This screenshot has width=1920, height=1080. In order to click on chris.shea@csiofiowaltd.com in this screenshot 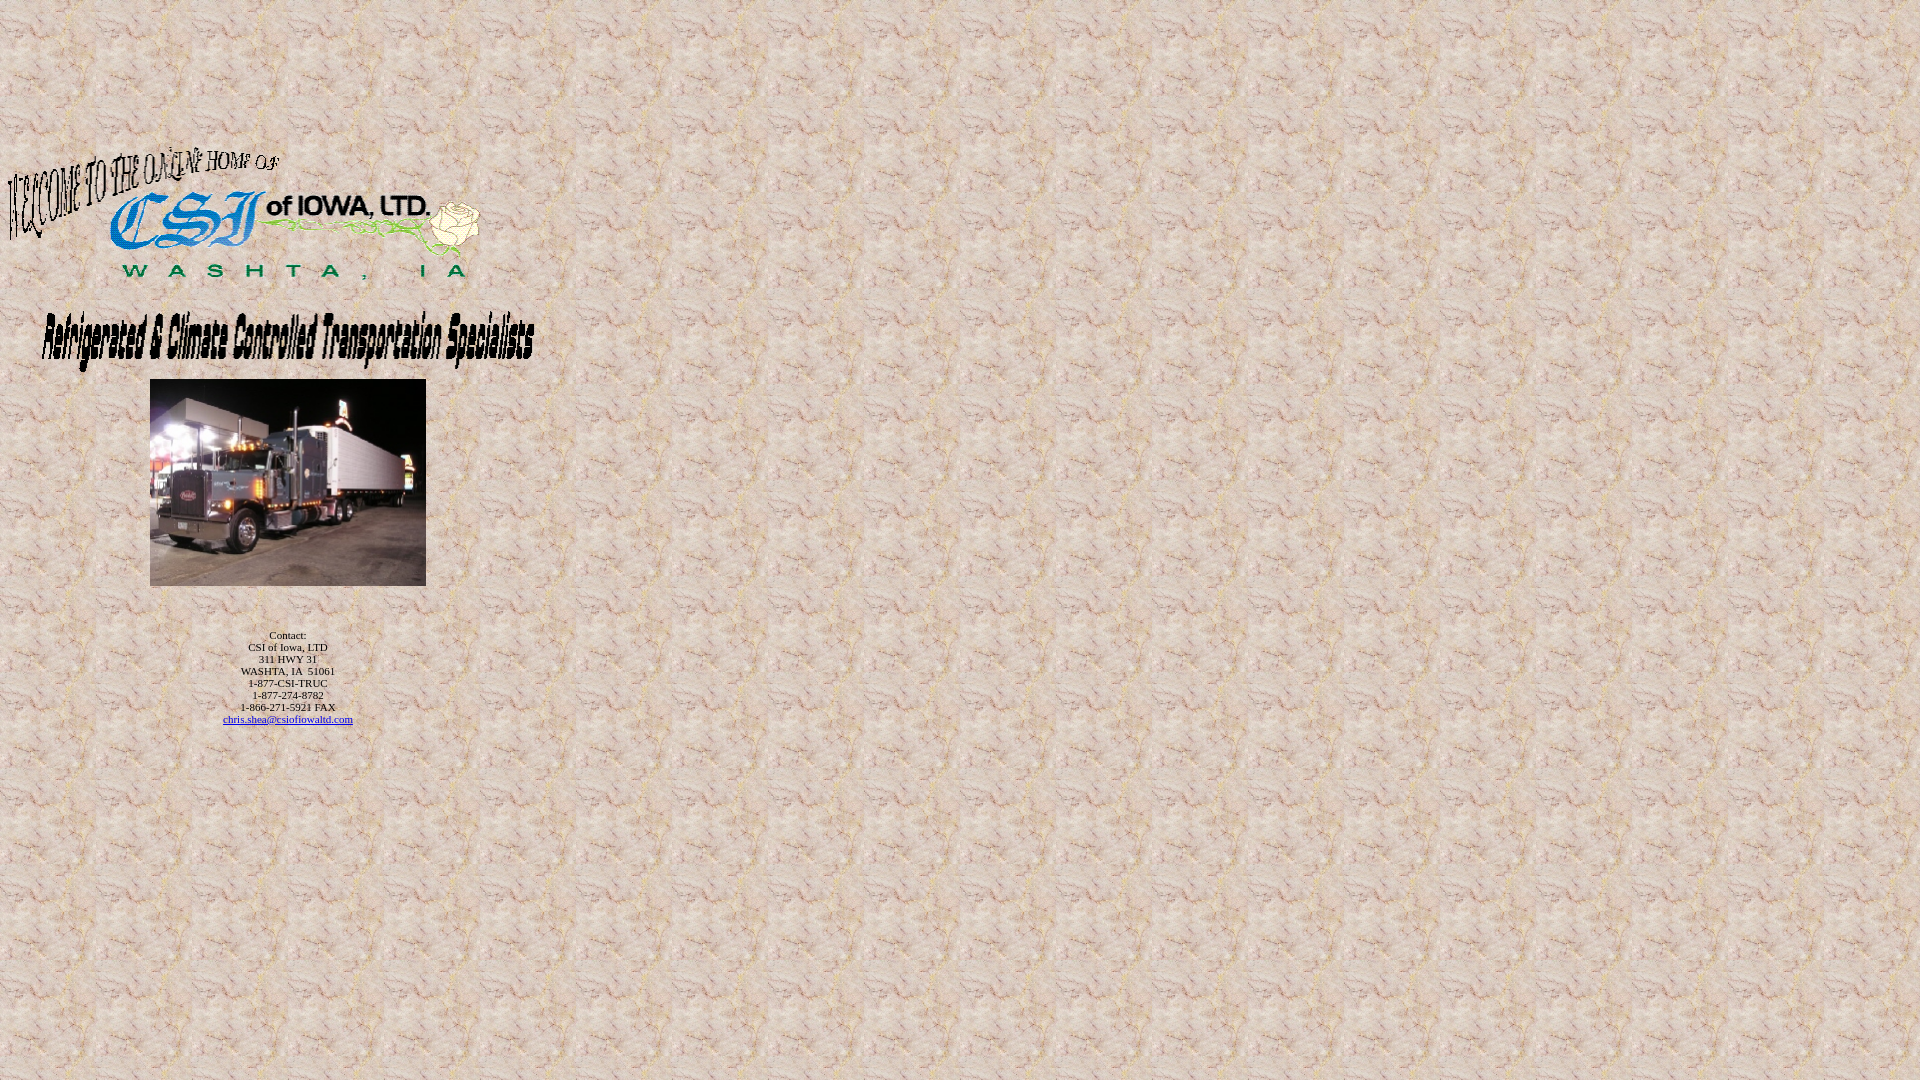, I will do `click(288, 719)`.